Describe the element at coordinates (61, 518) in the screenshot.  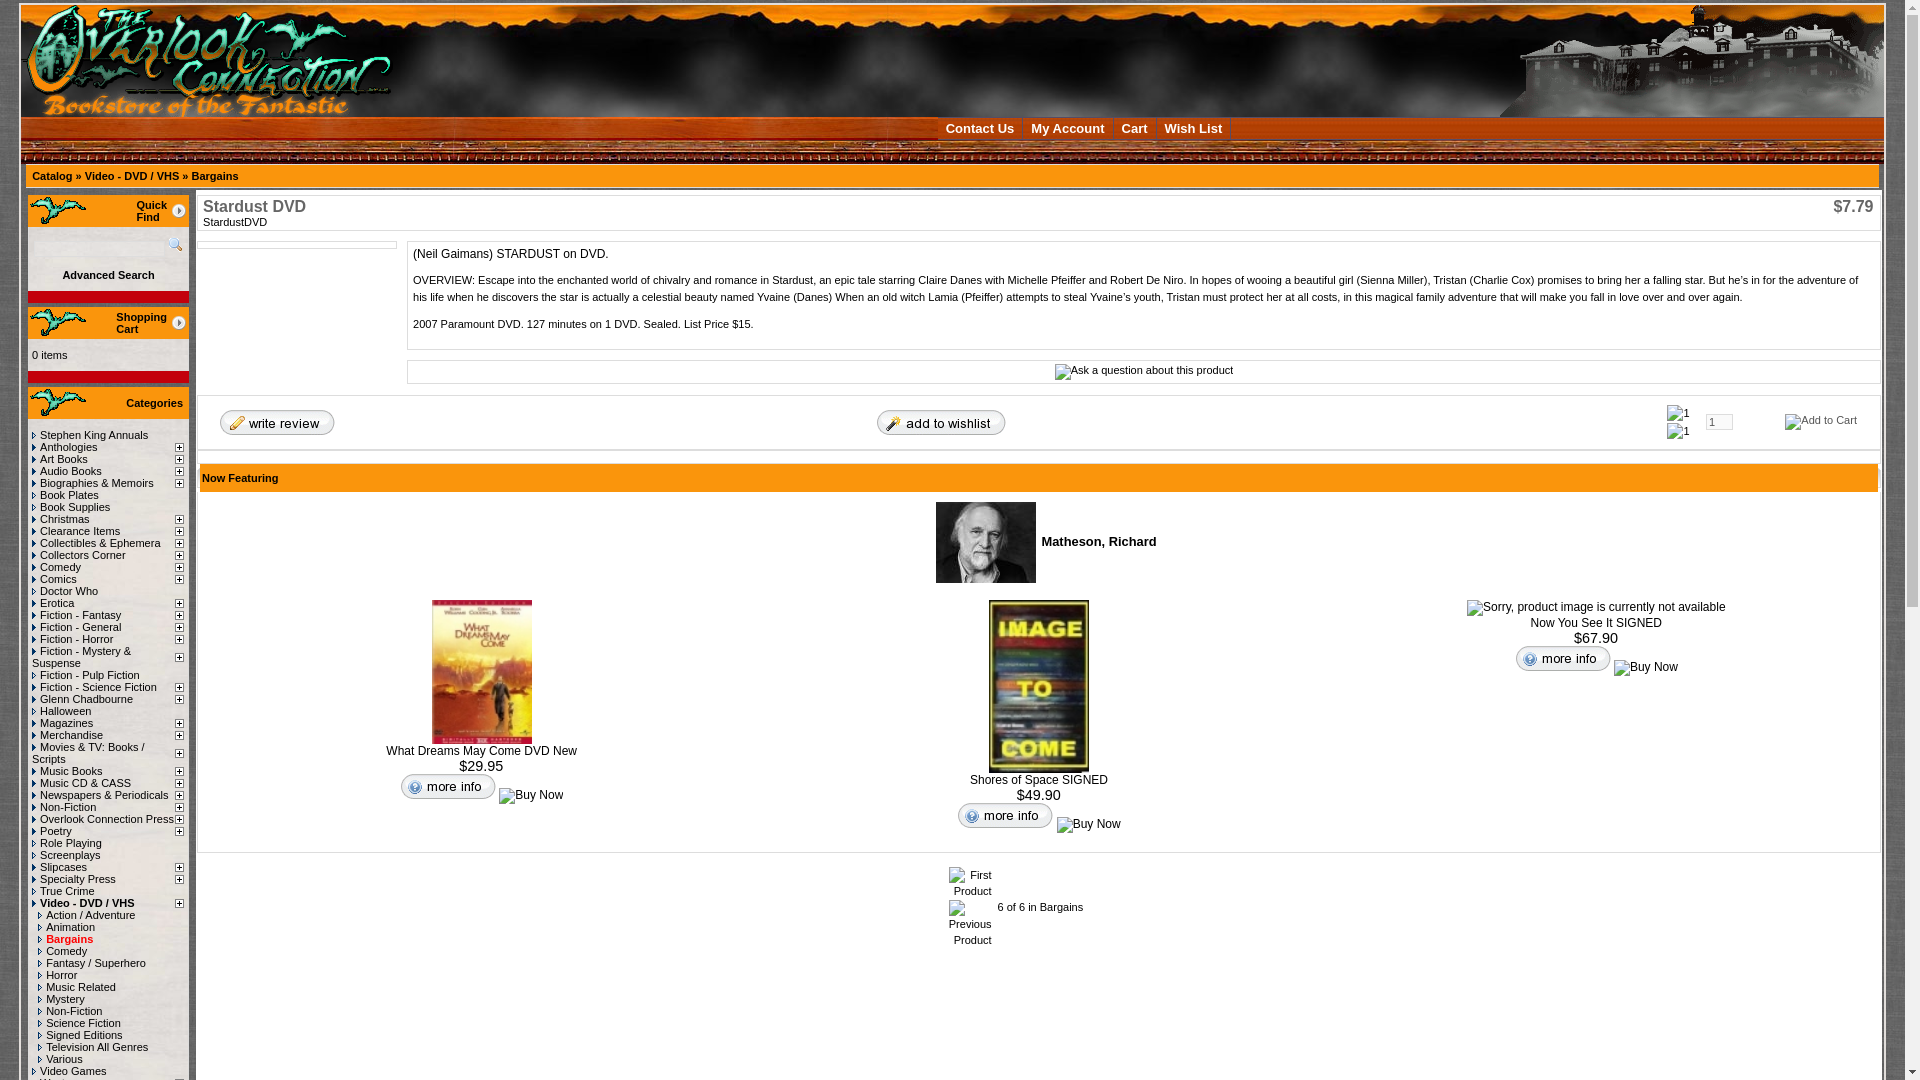
I see `Christmas` at that location.